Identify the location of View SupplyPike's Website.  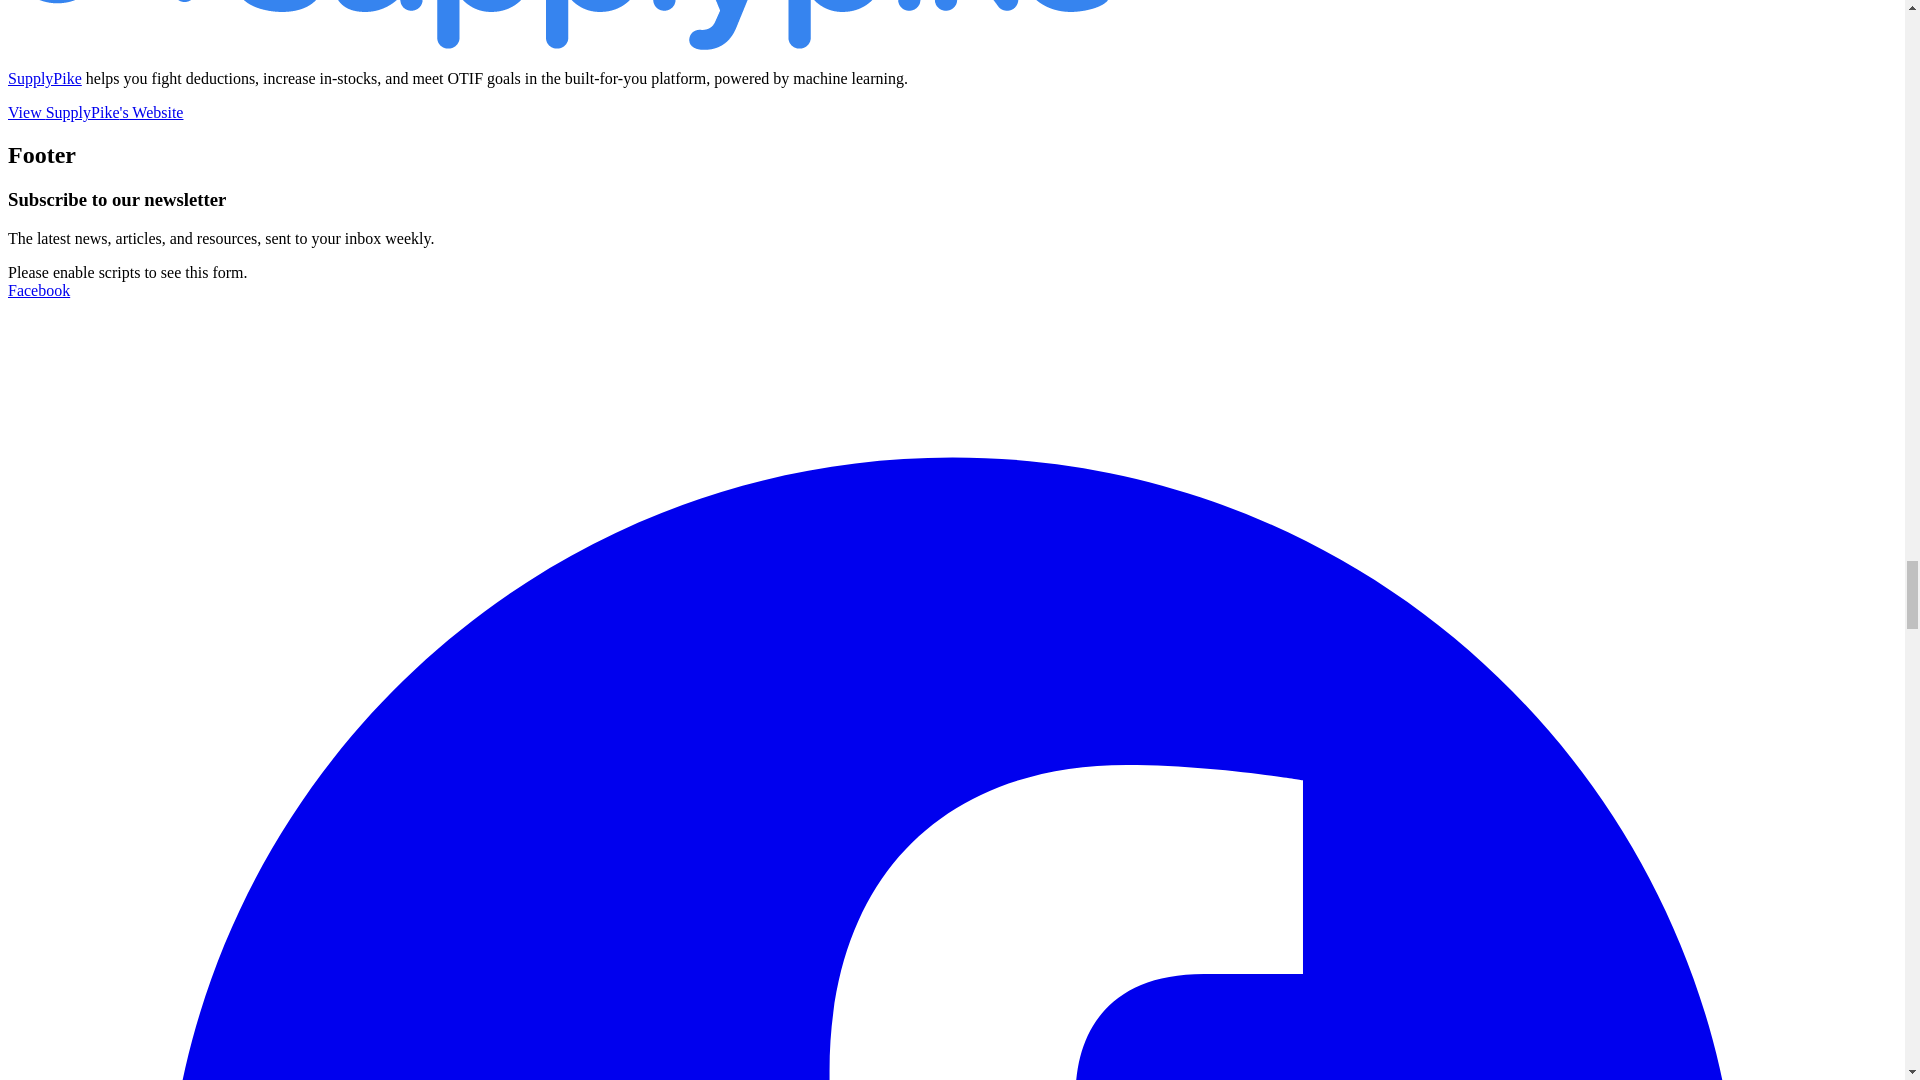
(94, 112).